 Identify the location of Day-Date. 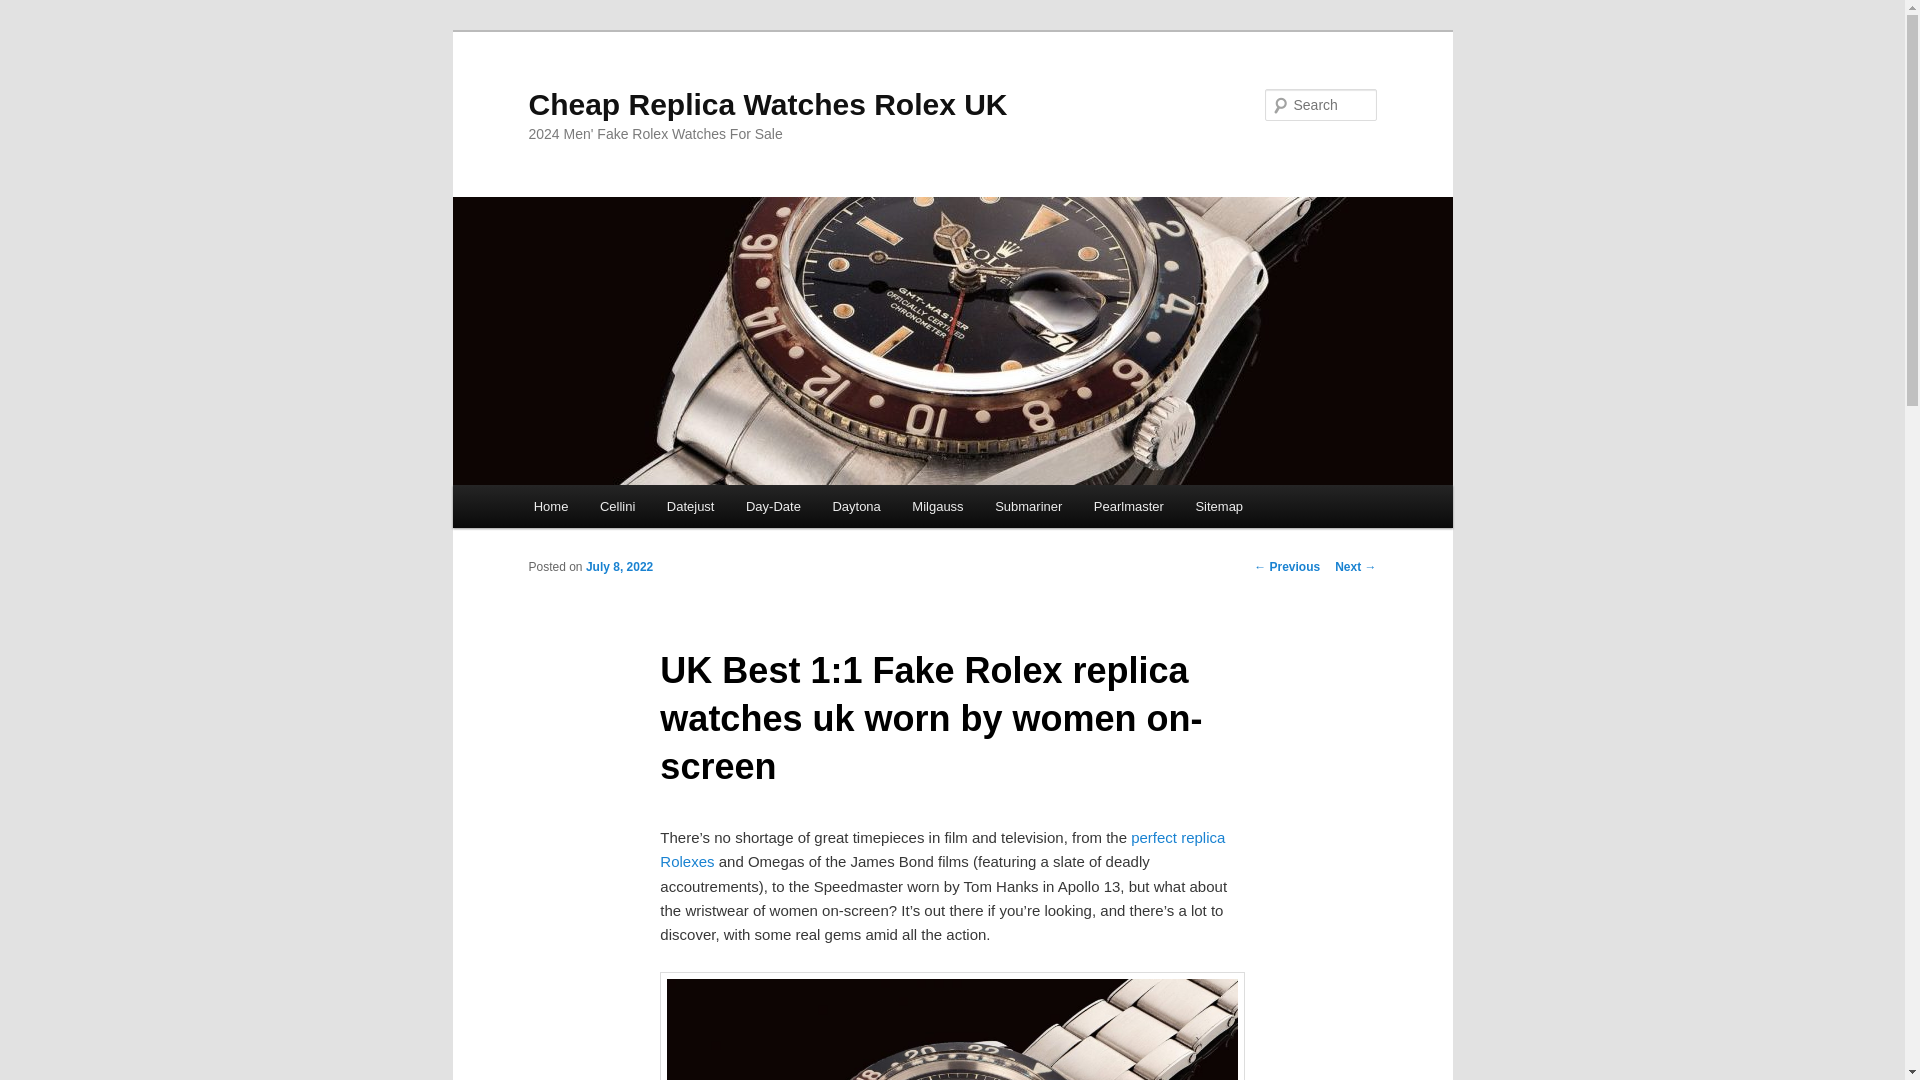
(772, 506).